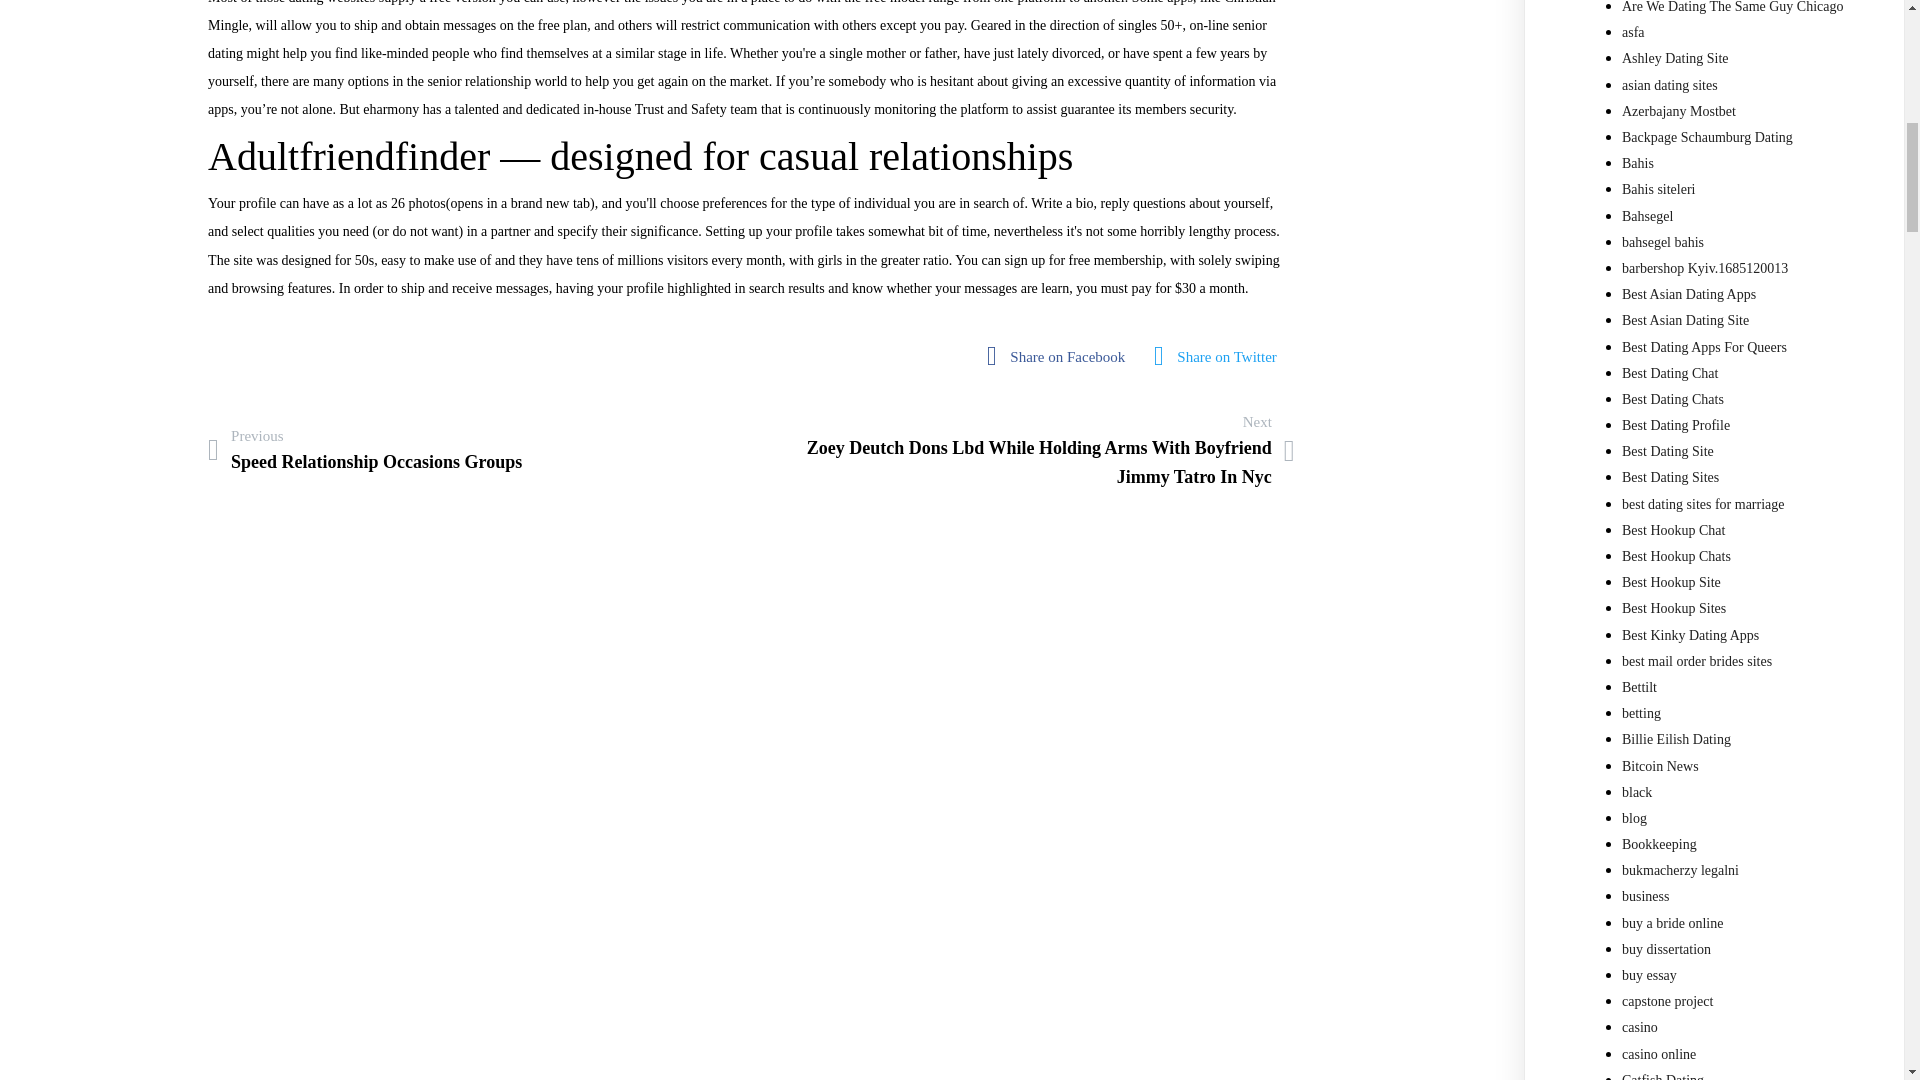 The height and width of the screenshot is (1080, 1920). I want to click on Share on Twitter, so click(364, 450).